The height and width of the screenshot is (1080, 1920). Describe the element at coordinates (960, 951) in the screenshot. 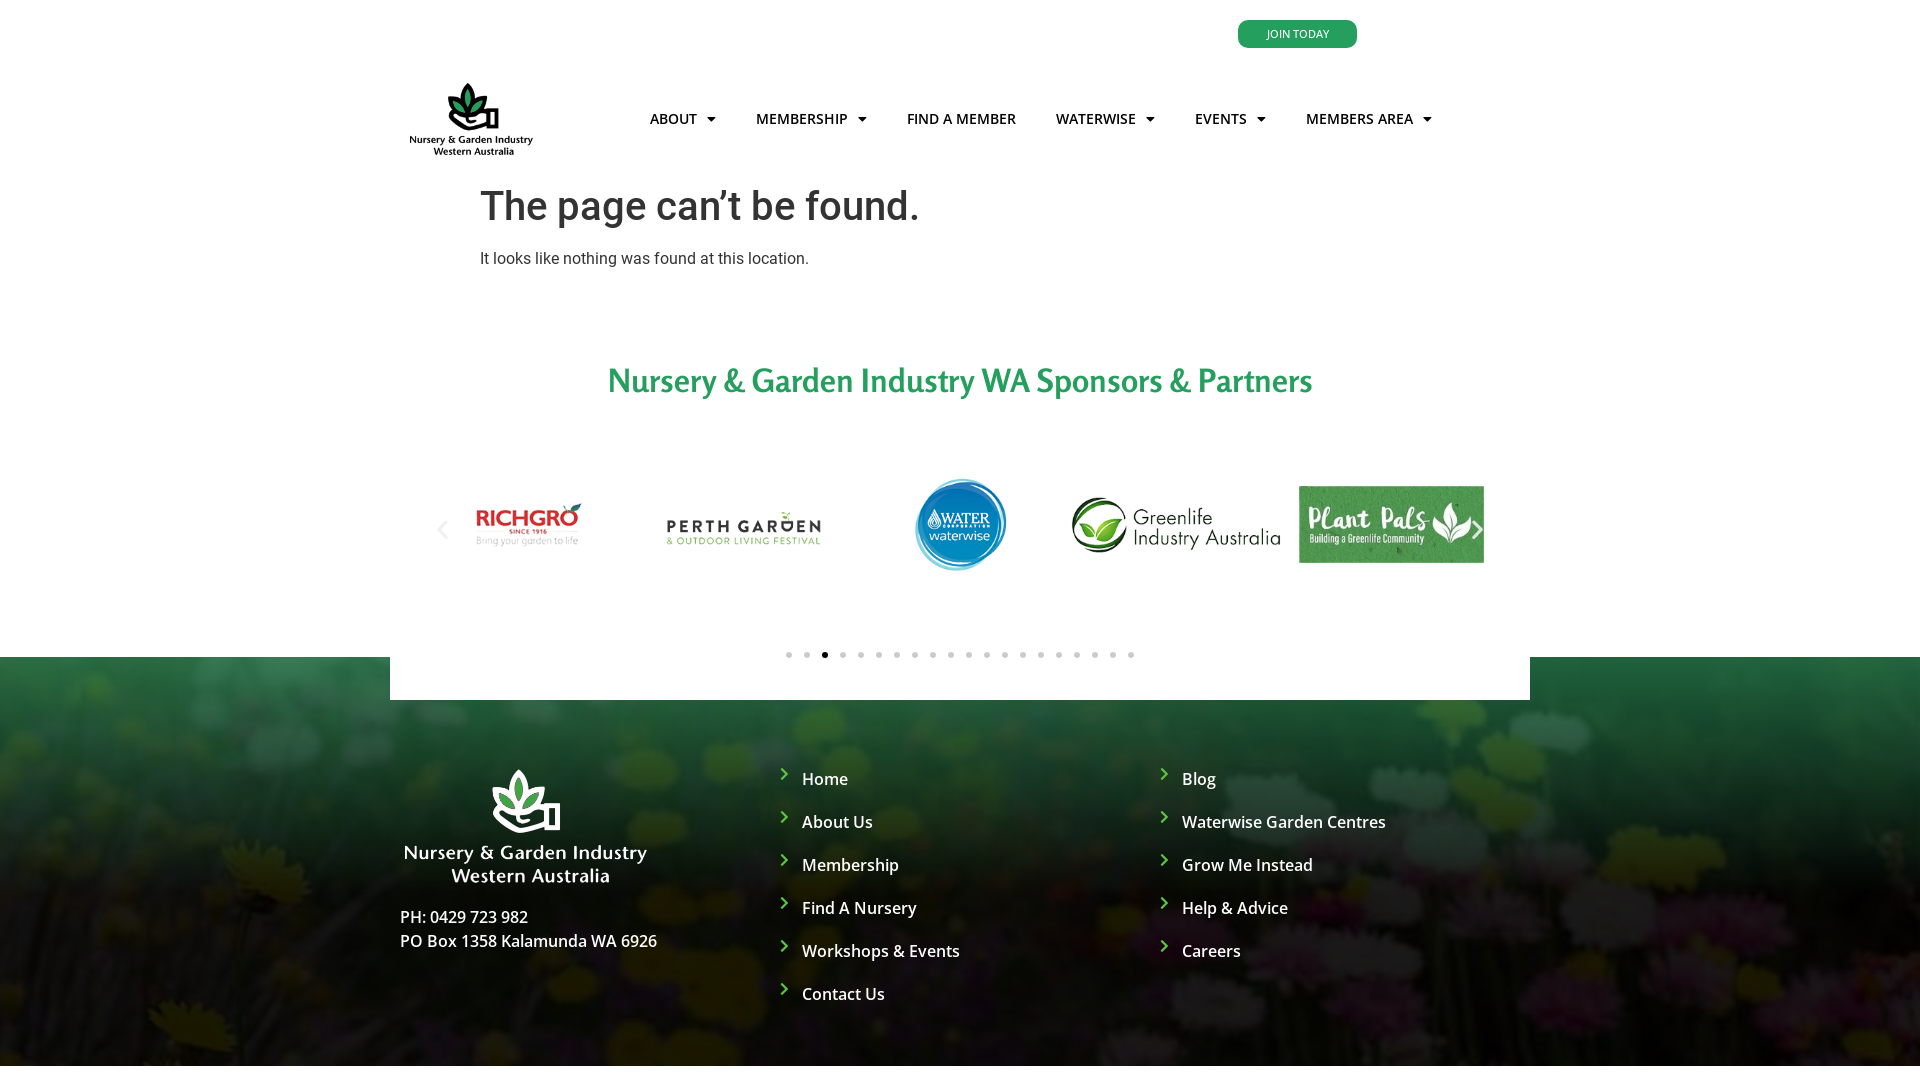

I see `Workshops & Events` at that location.